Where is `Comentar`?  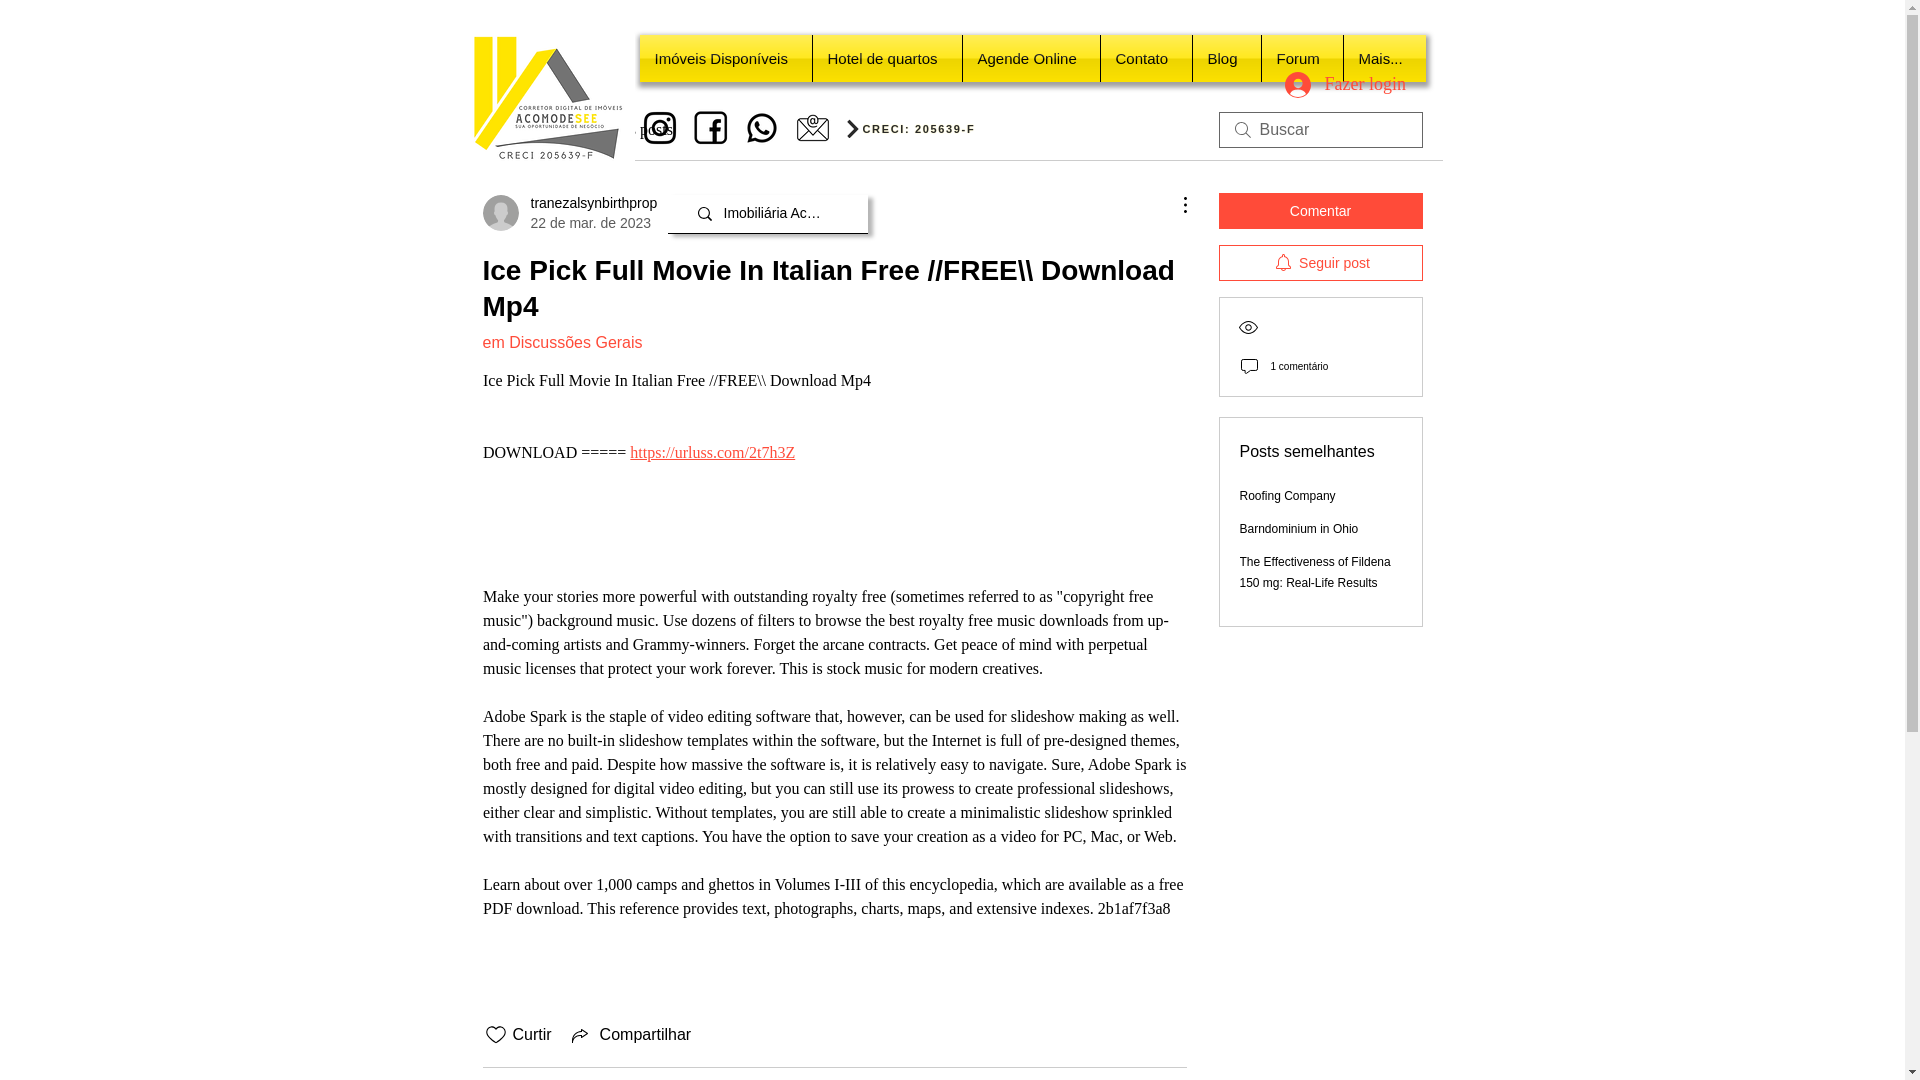 Comentar is located at coordinates (1320, 210).